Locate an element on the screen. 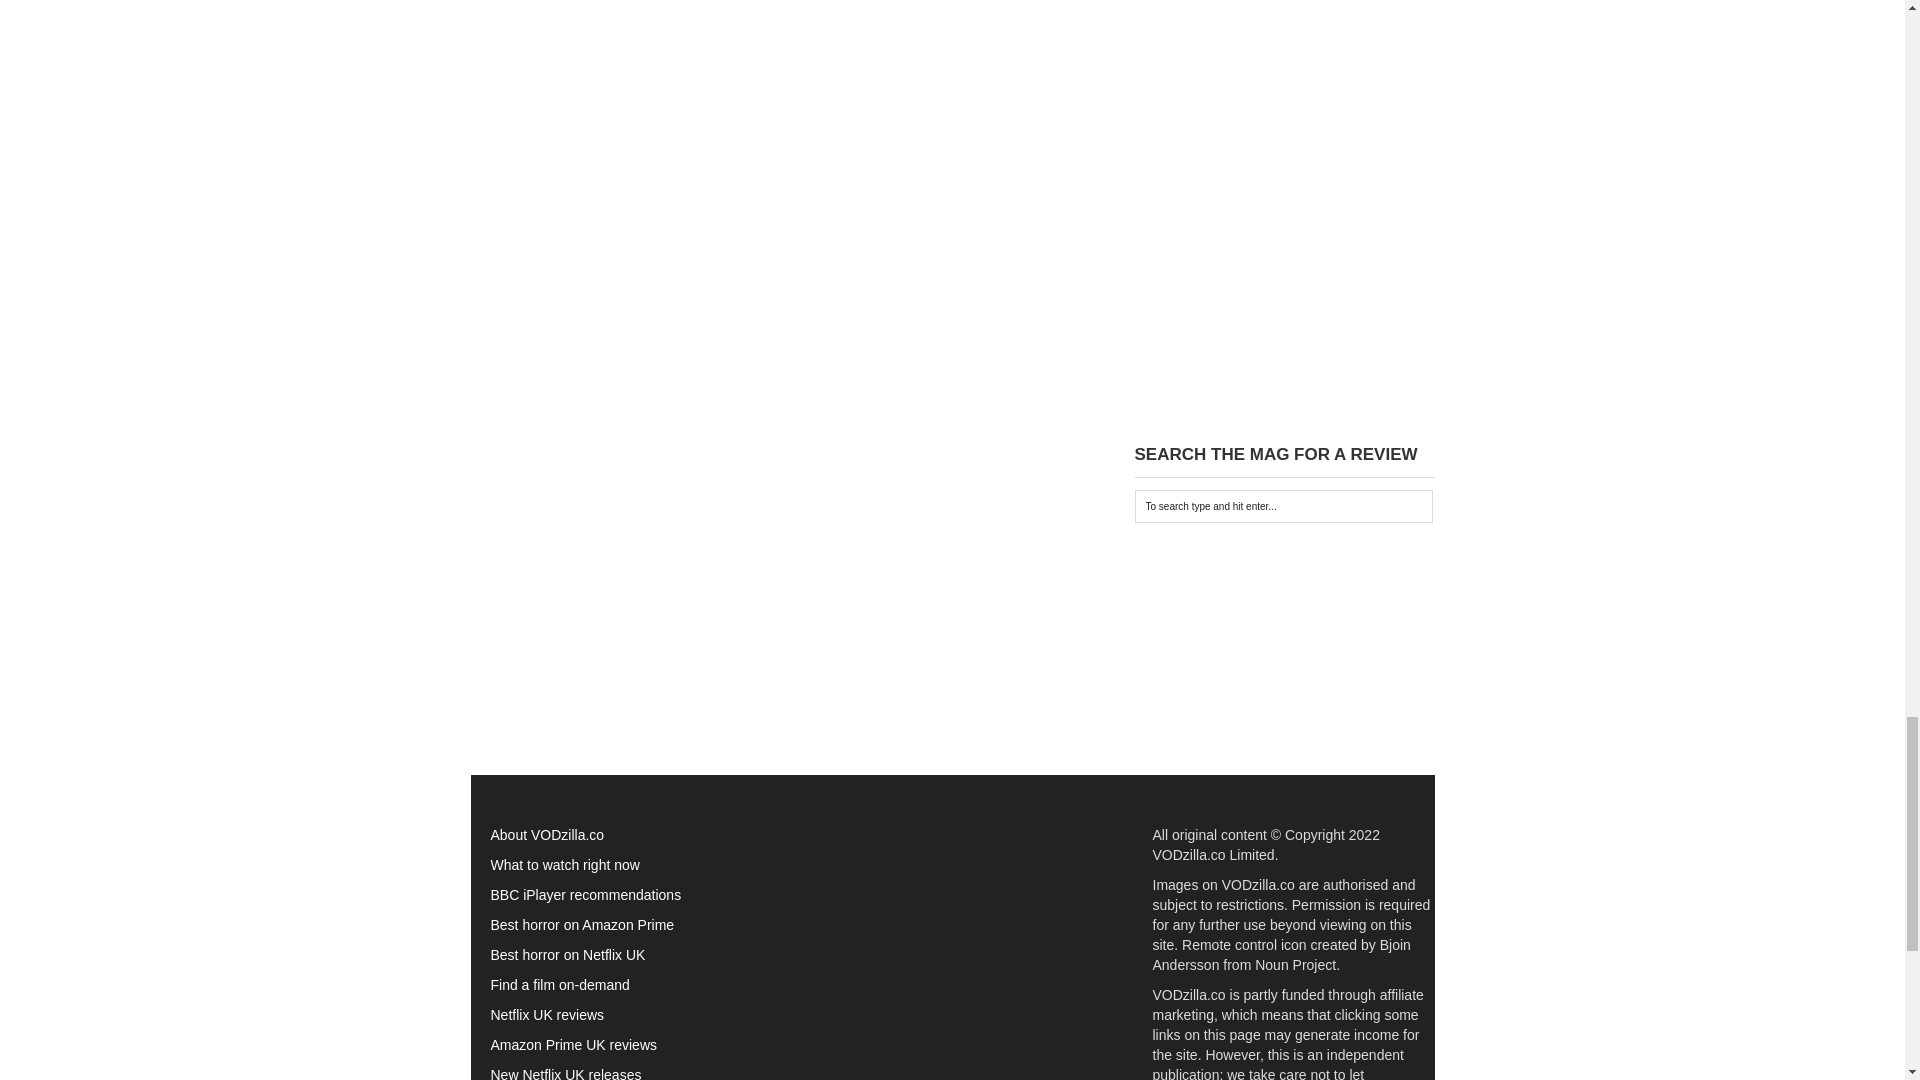 This screenshot has width=1920, height=1080. To search type and hit enter... is located at coordinates (1283, 506).